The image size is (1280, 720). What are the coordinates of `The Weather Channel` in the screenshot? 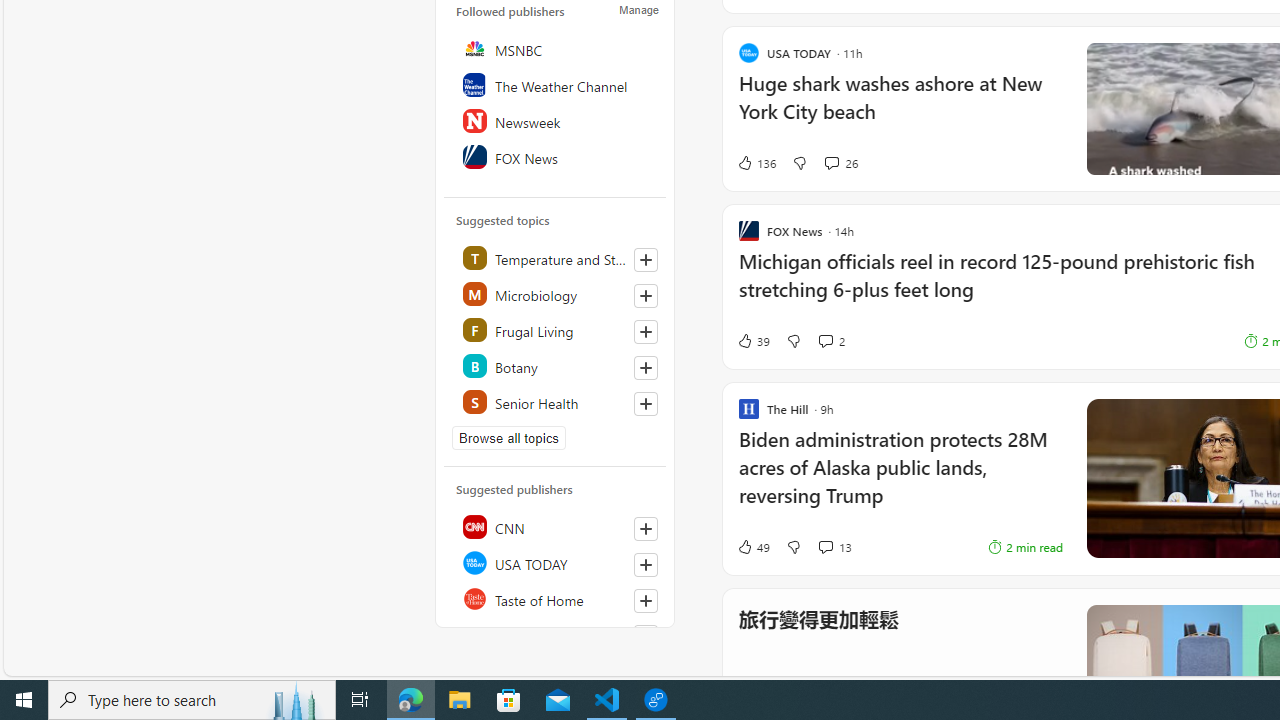 It's located at (556, 84).